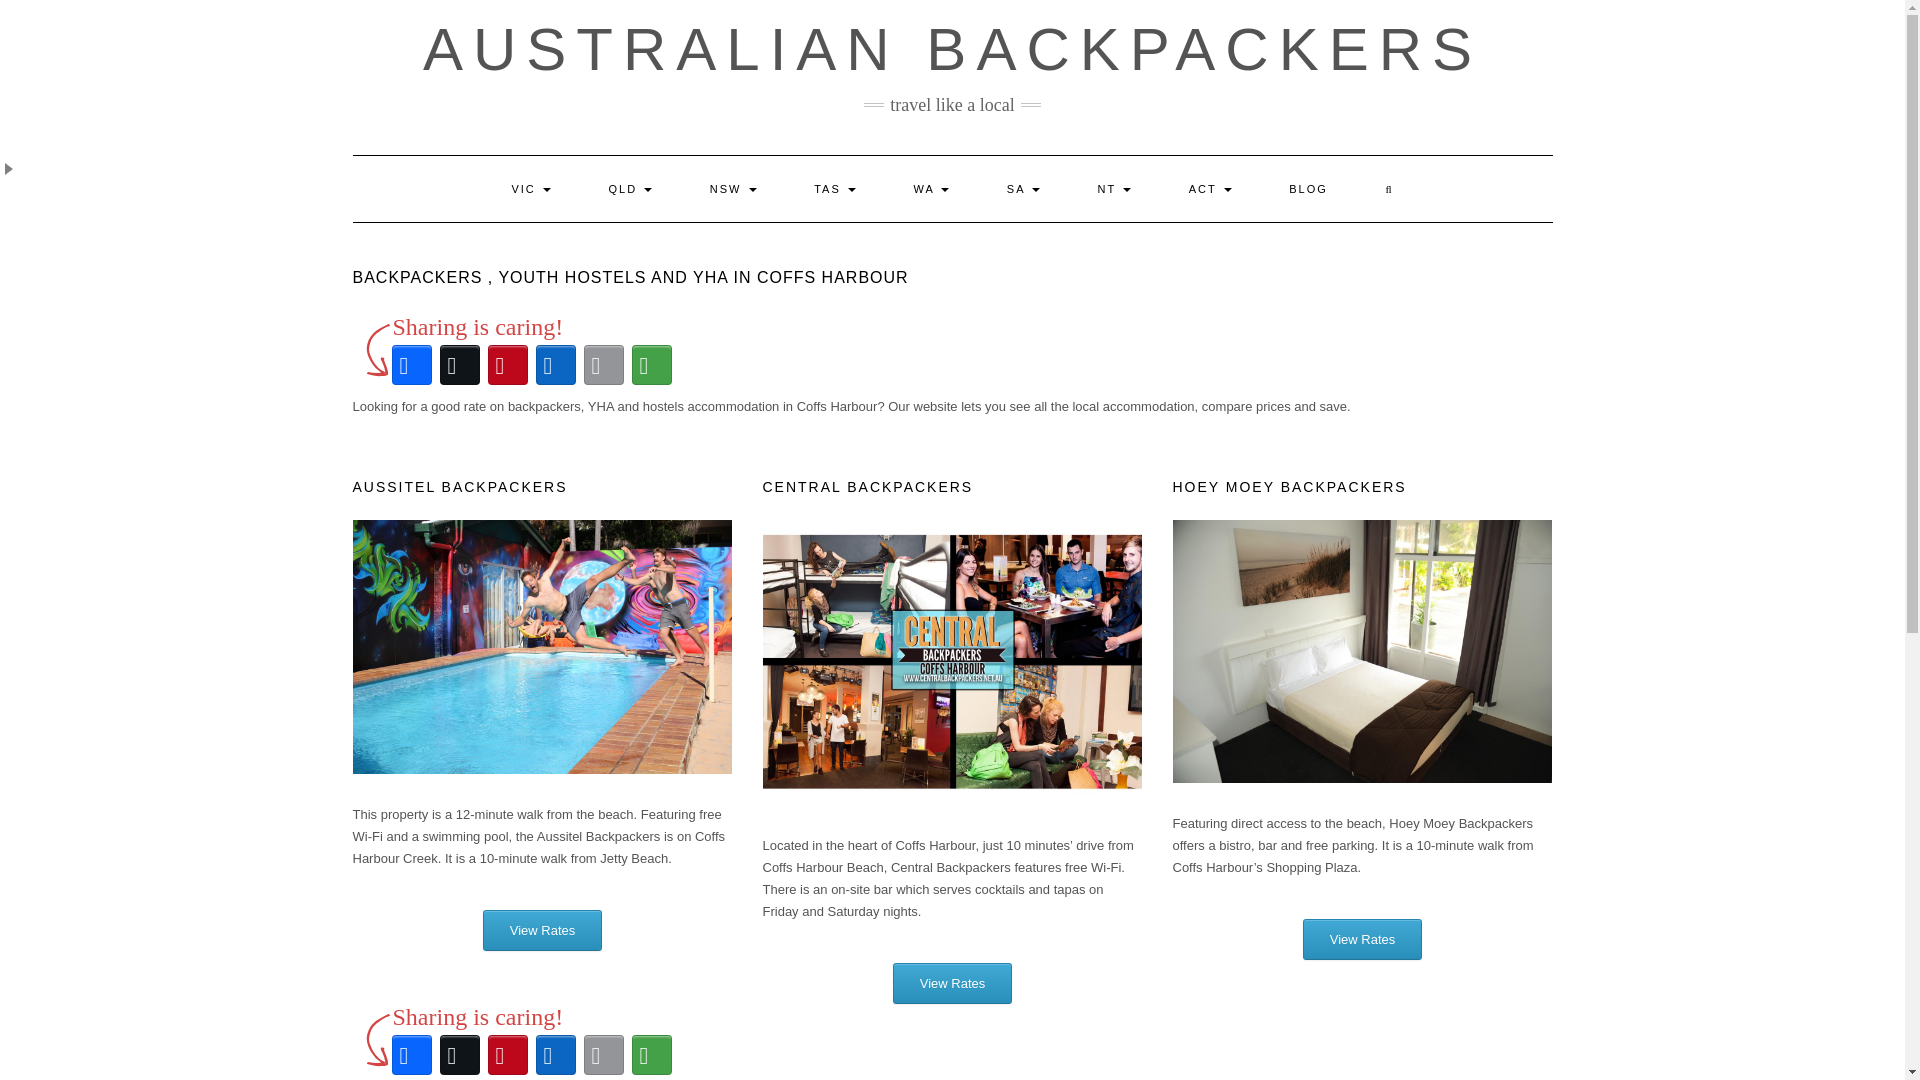 The height and width of the screenshot is (1080, 1920). Describe the element at coordinates (507, 1054) in the screenshot. I see `Pinterest` at that location.